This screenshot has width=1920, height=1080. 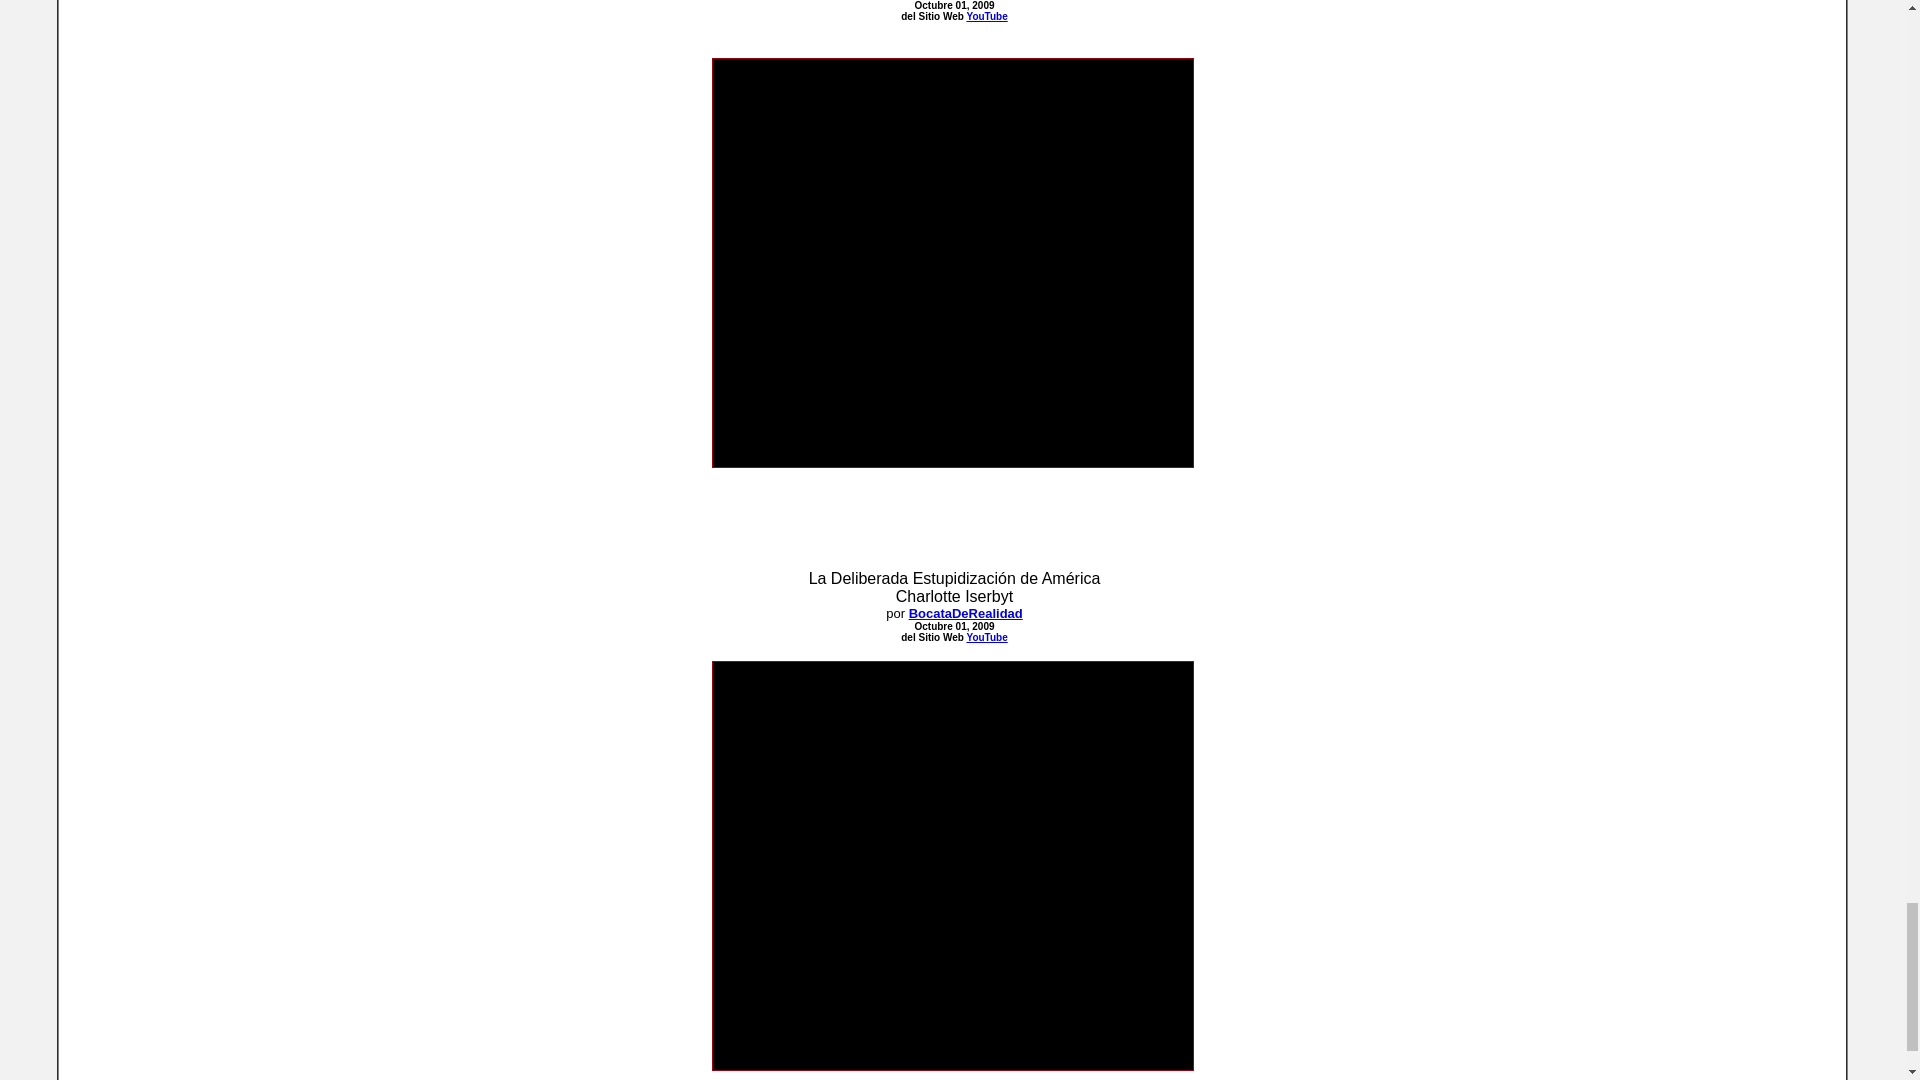 I want to click on YouTube, so click(x=986, y=636).